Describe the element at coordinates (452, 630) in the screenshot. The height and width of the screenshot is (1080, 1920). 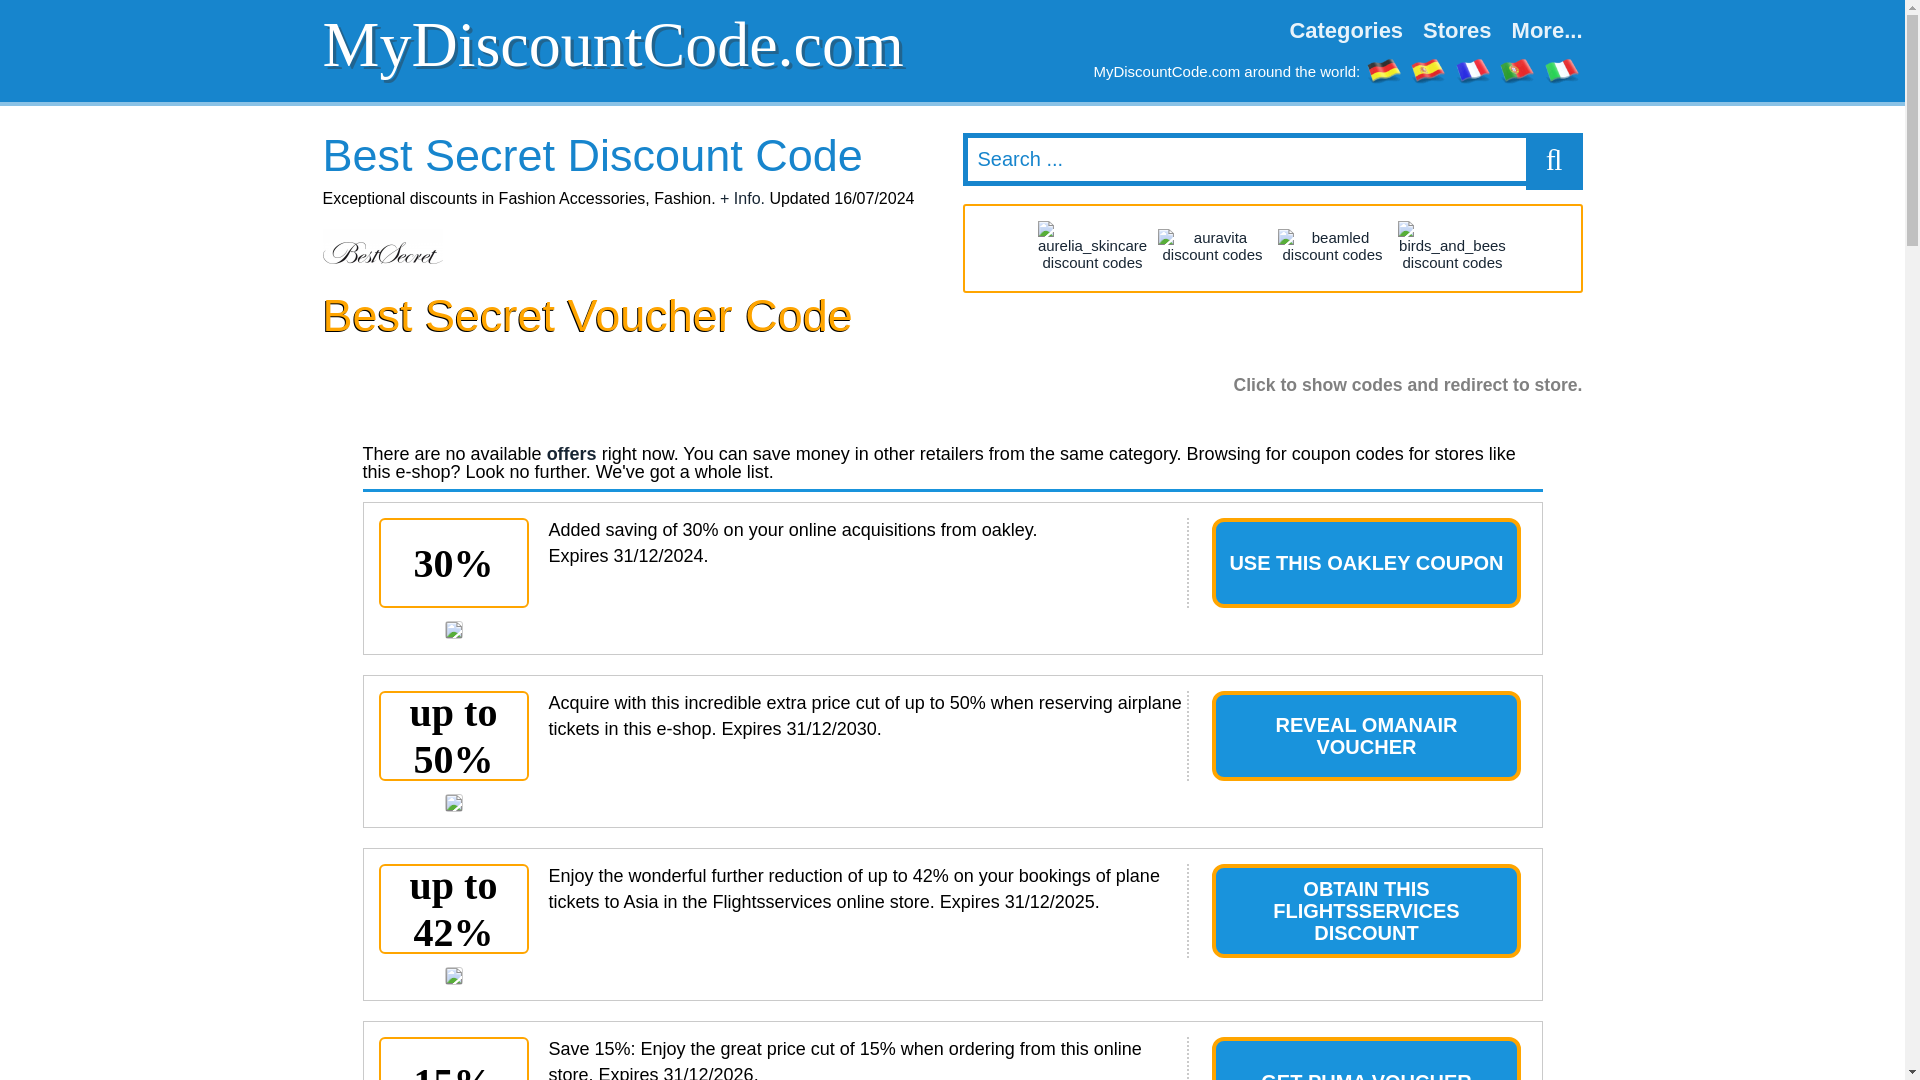
I see `Use this oakley coupon ` at that location.